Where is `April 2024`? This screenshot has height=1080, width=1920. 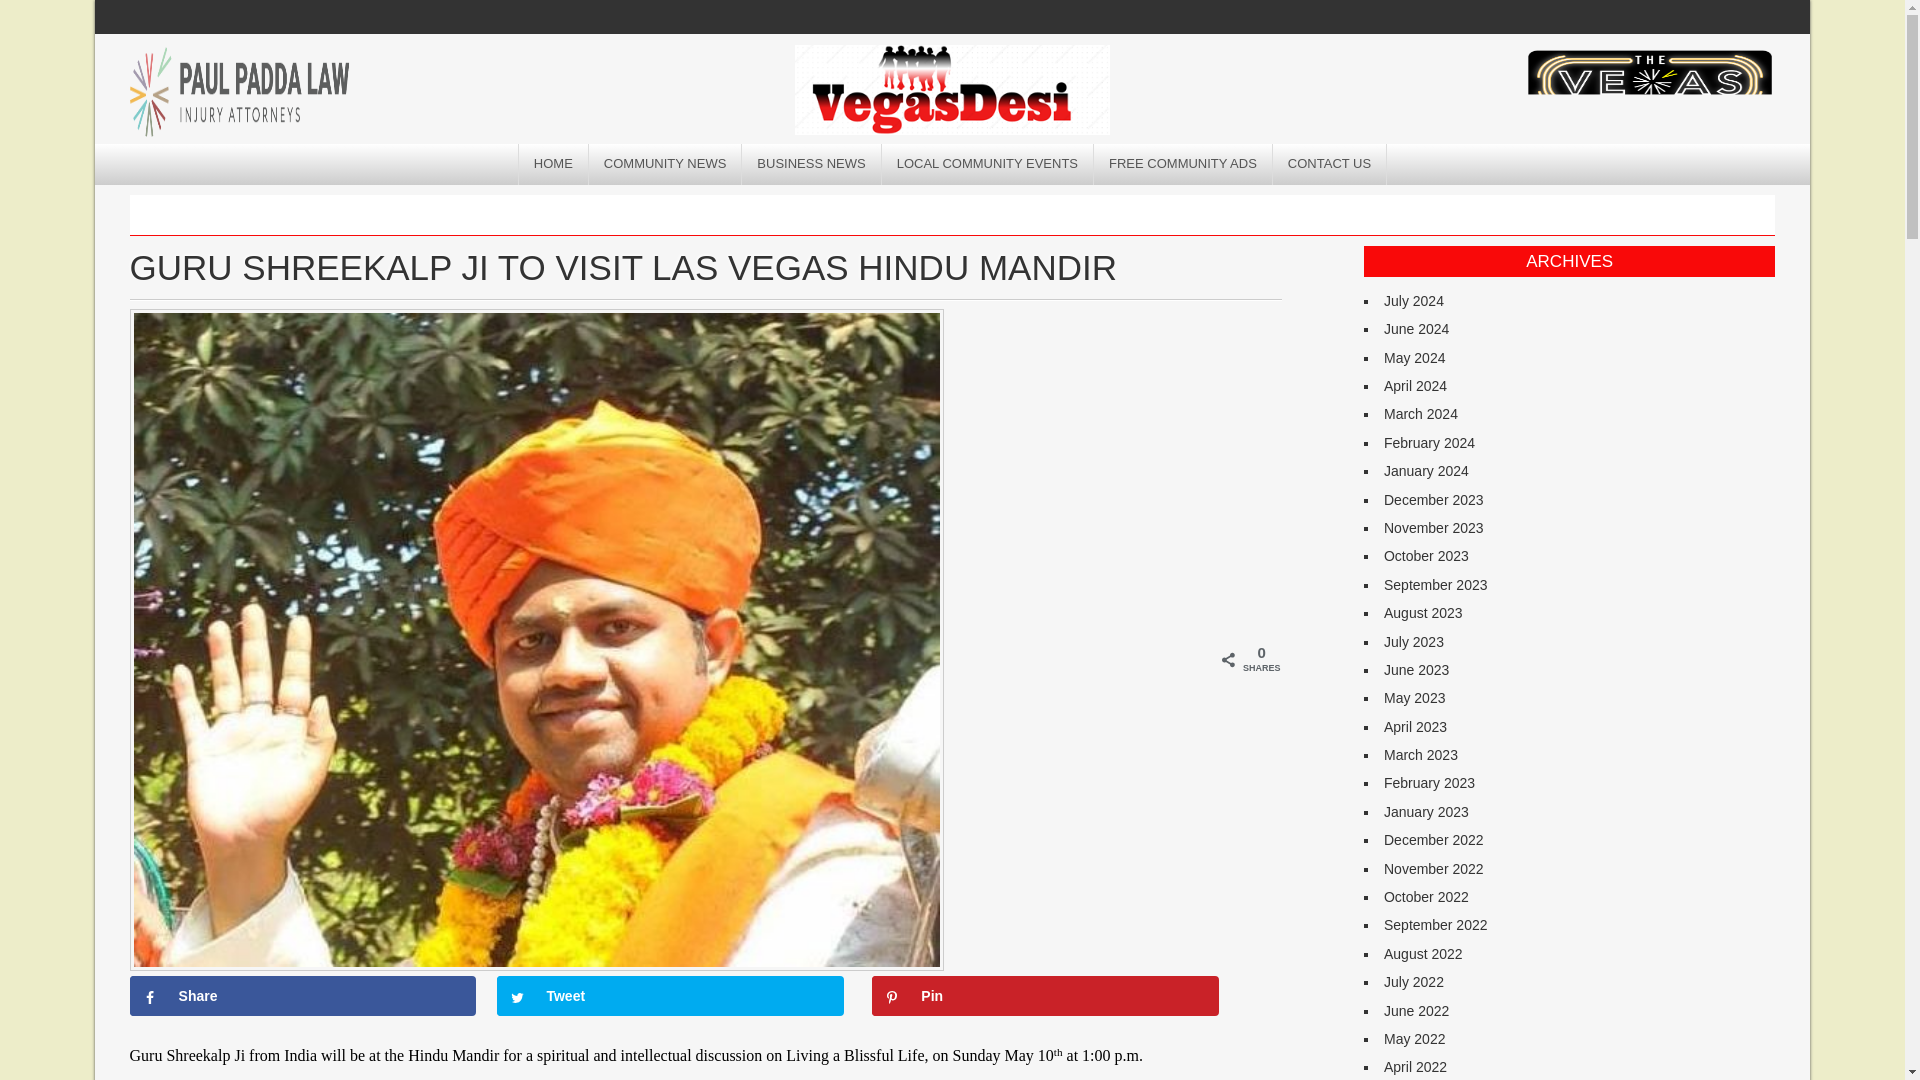 April 2024 is located at coordinates (1416, 386).